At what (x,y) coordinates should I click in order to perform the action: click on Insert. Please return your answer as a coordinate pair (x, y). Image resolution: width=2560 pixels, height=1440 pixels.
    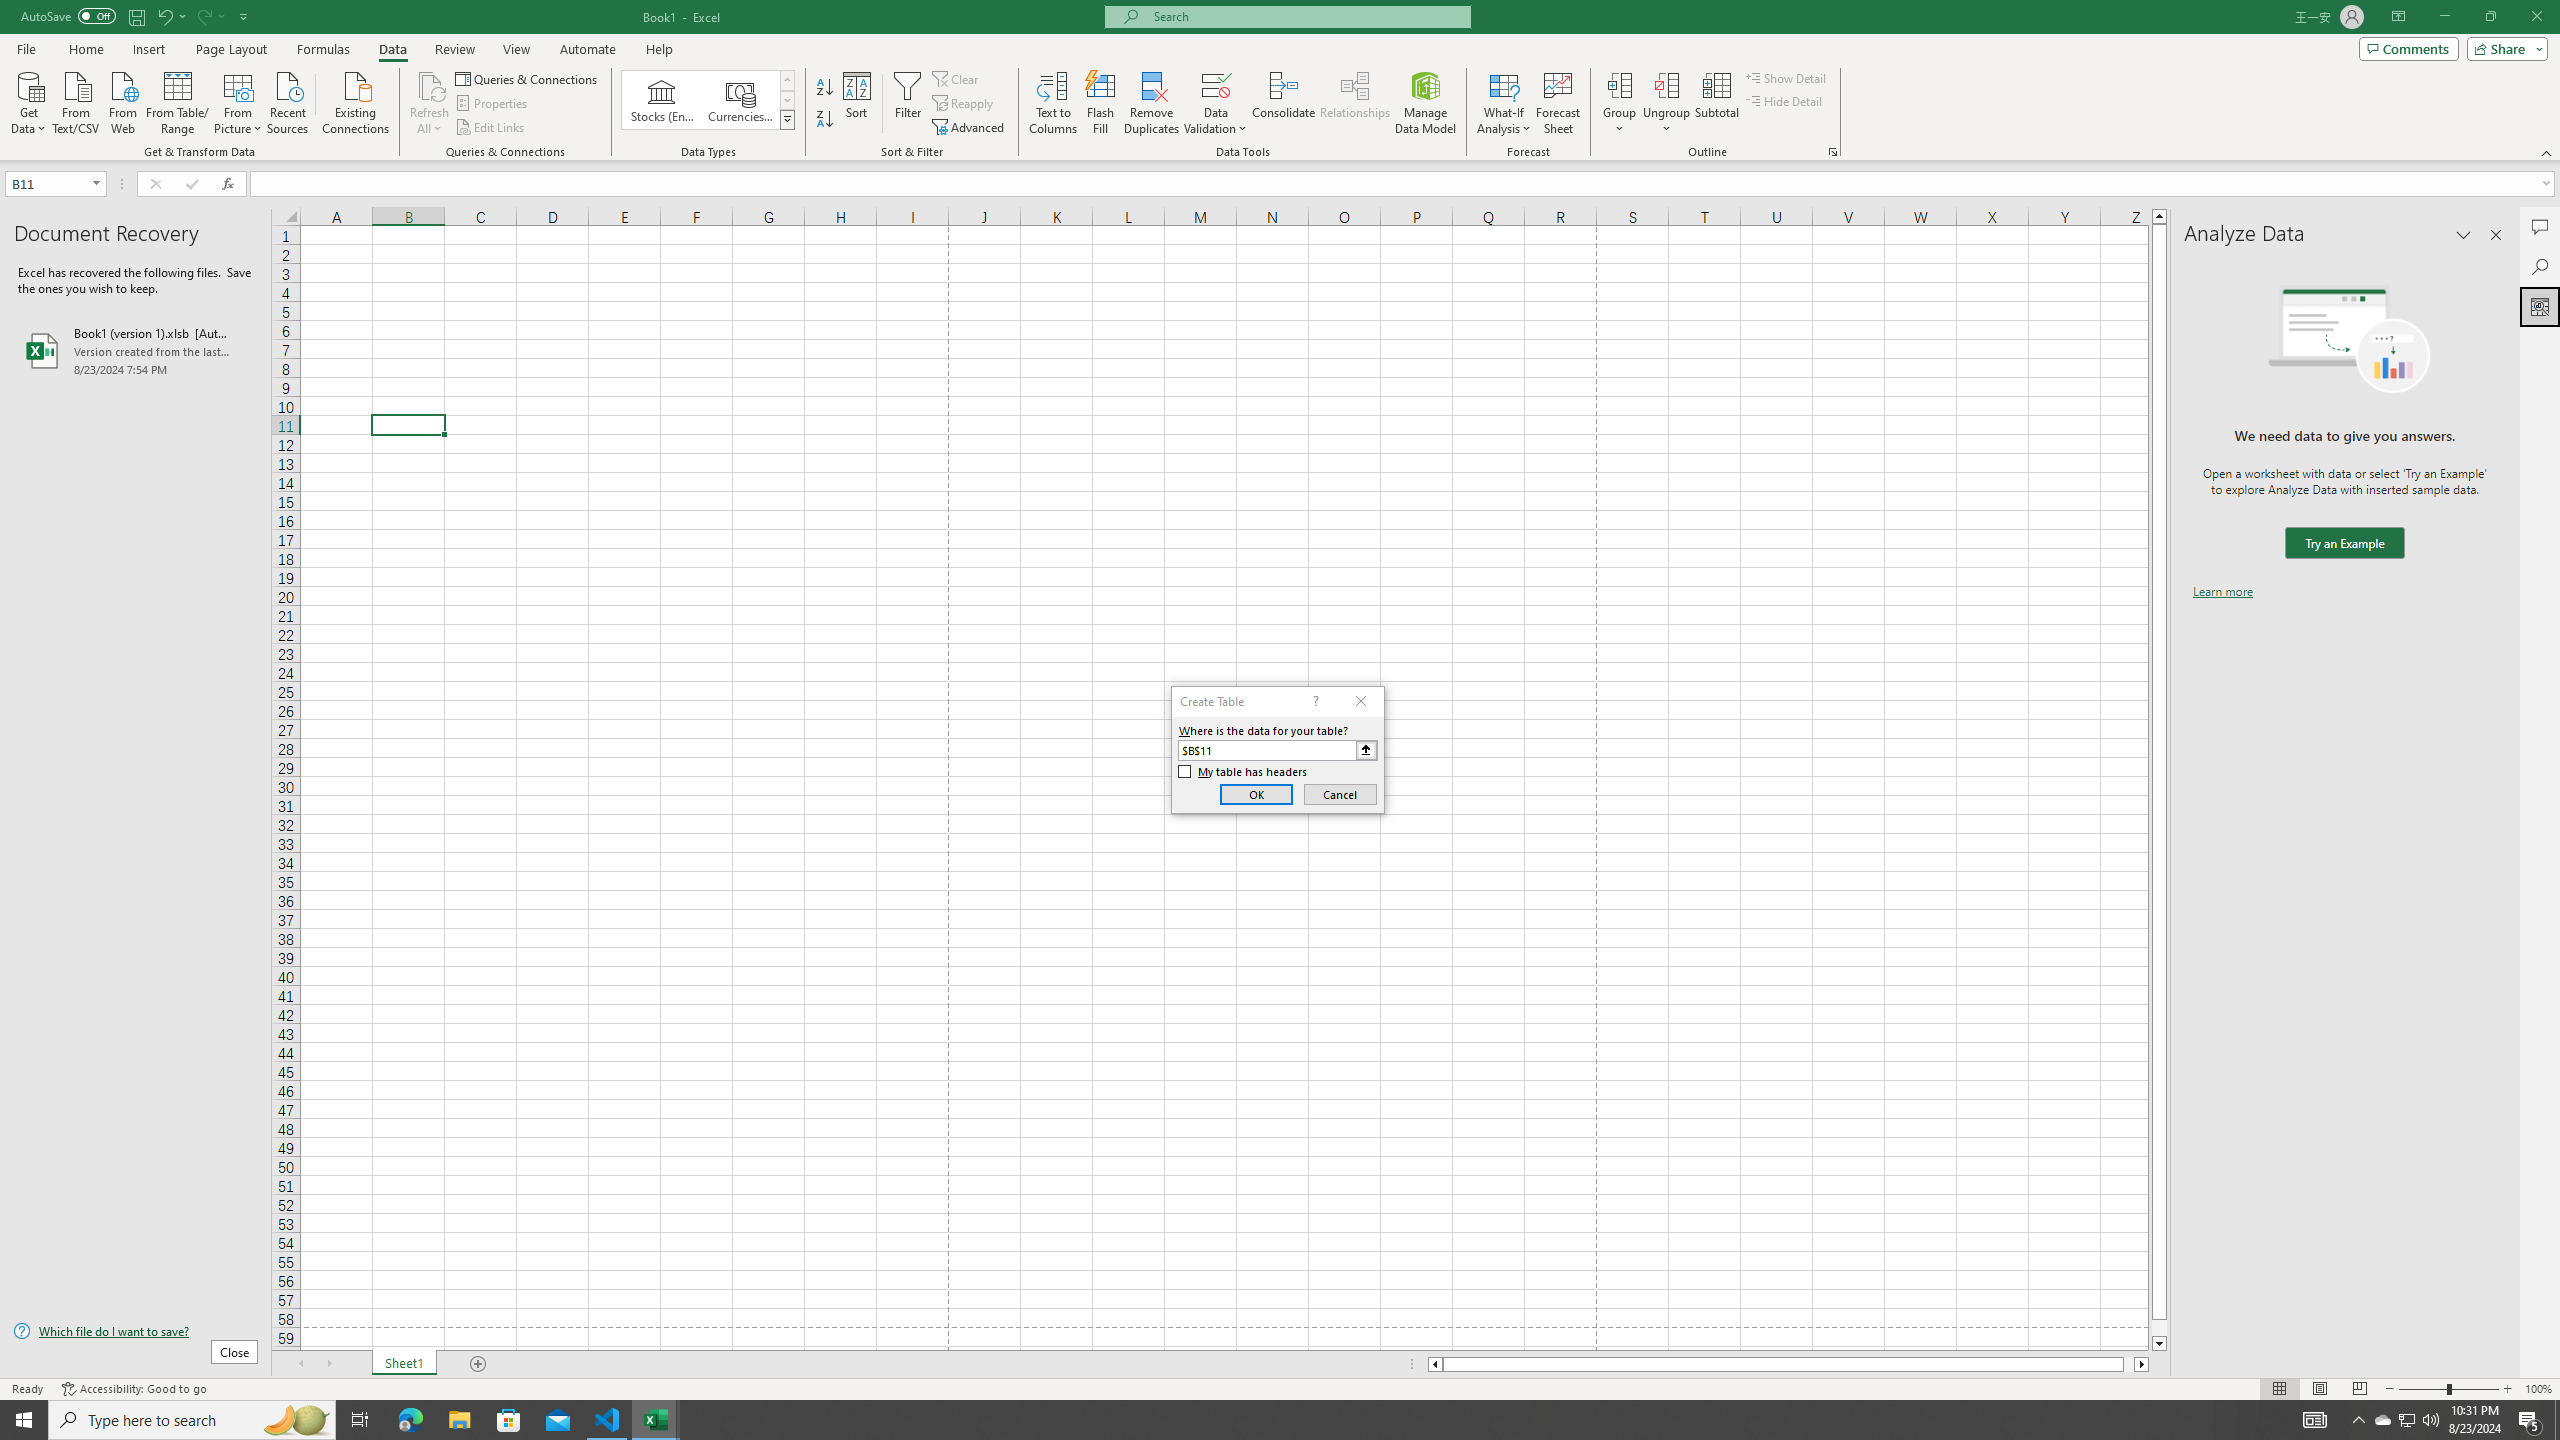
    Looking at the image, I should click on (148, 49).